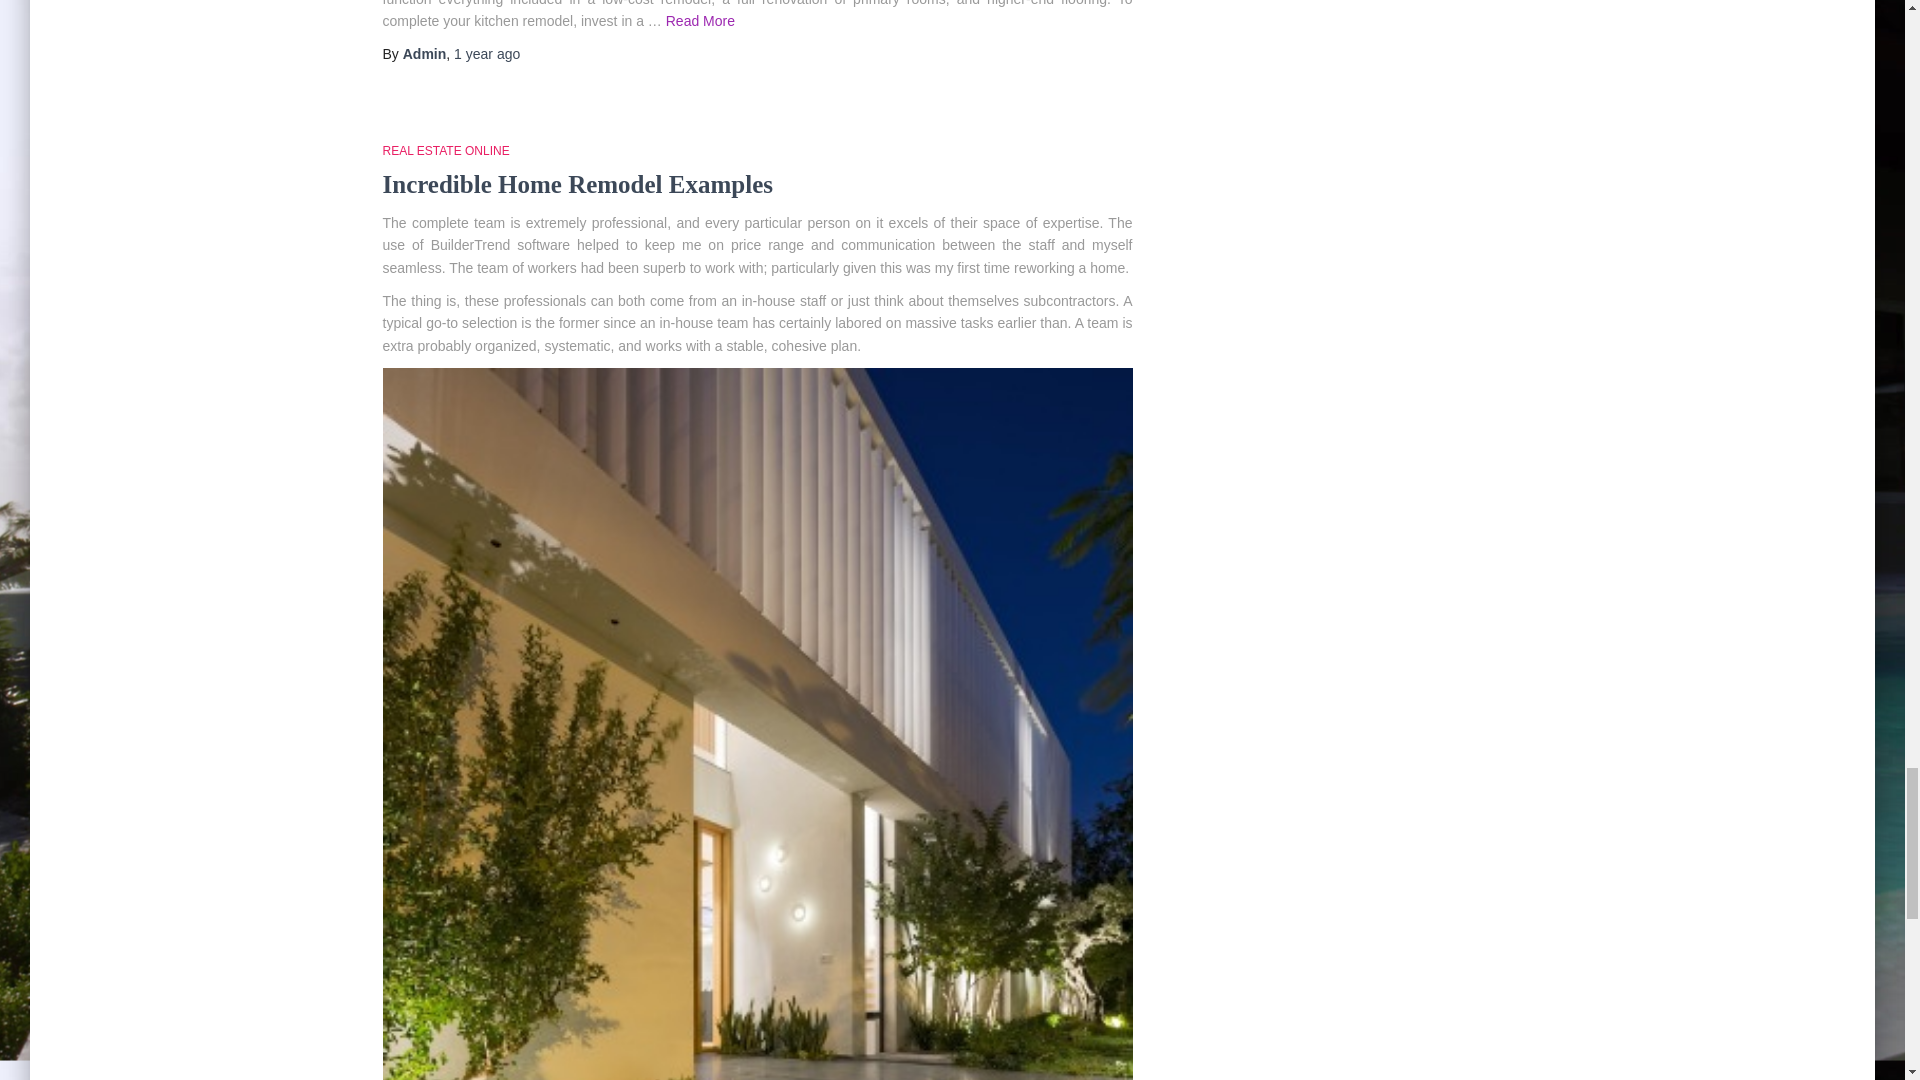  What do you see at coordinates (700, 20) in the screenshot?
I see `Read More` at bounding box center [700, 20].